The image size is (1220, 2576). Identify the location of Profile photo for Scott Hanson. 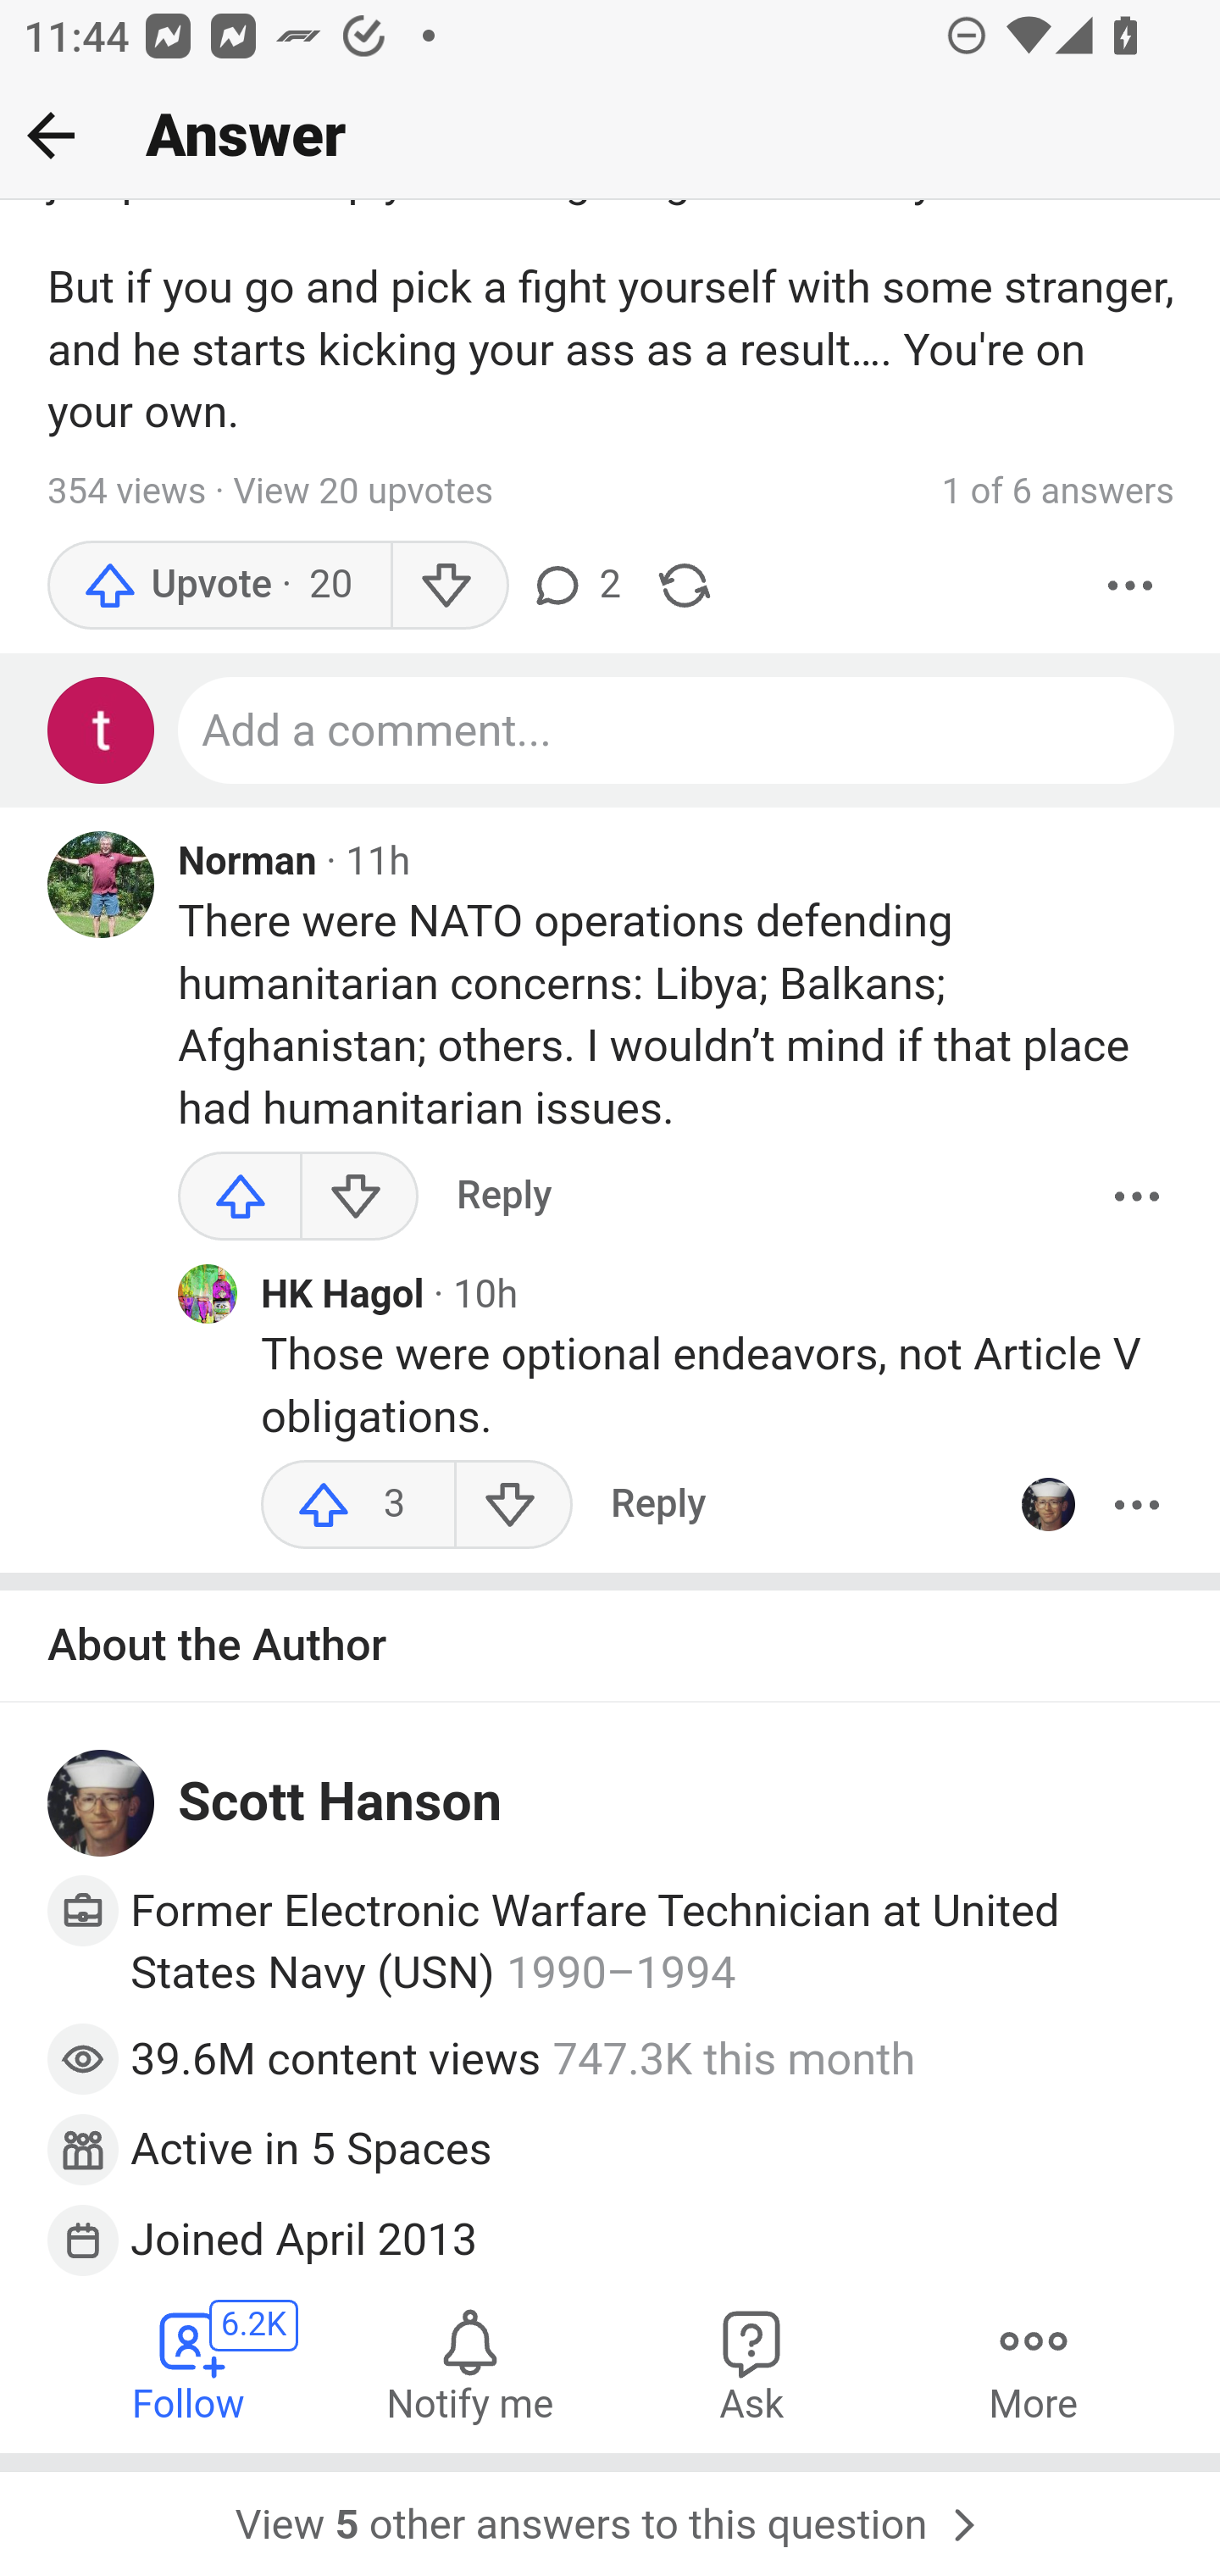
(102, 1803).